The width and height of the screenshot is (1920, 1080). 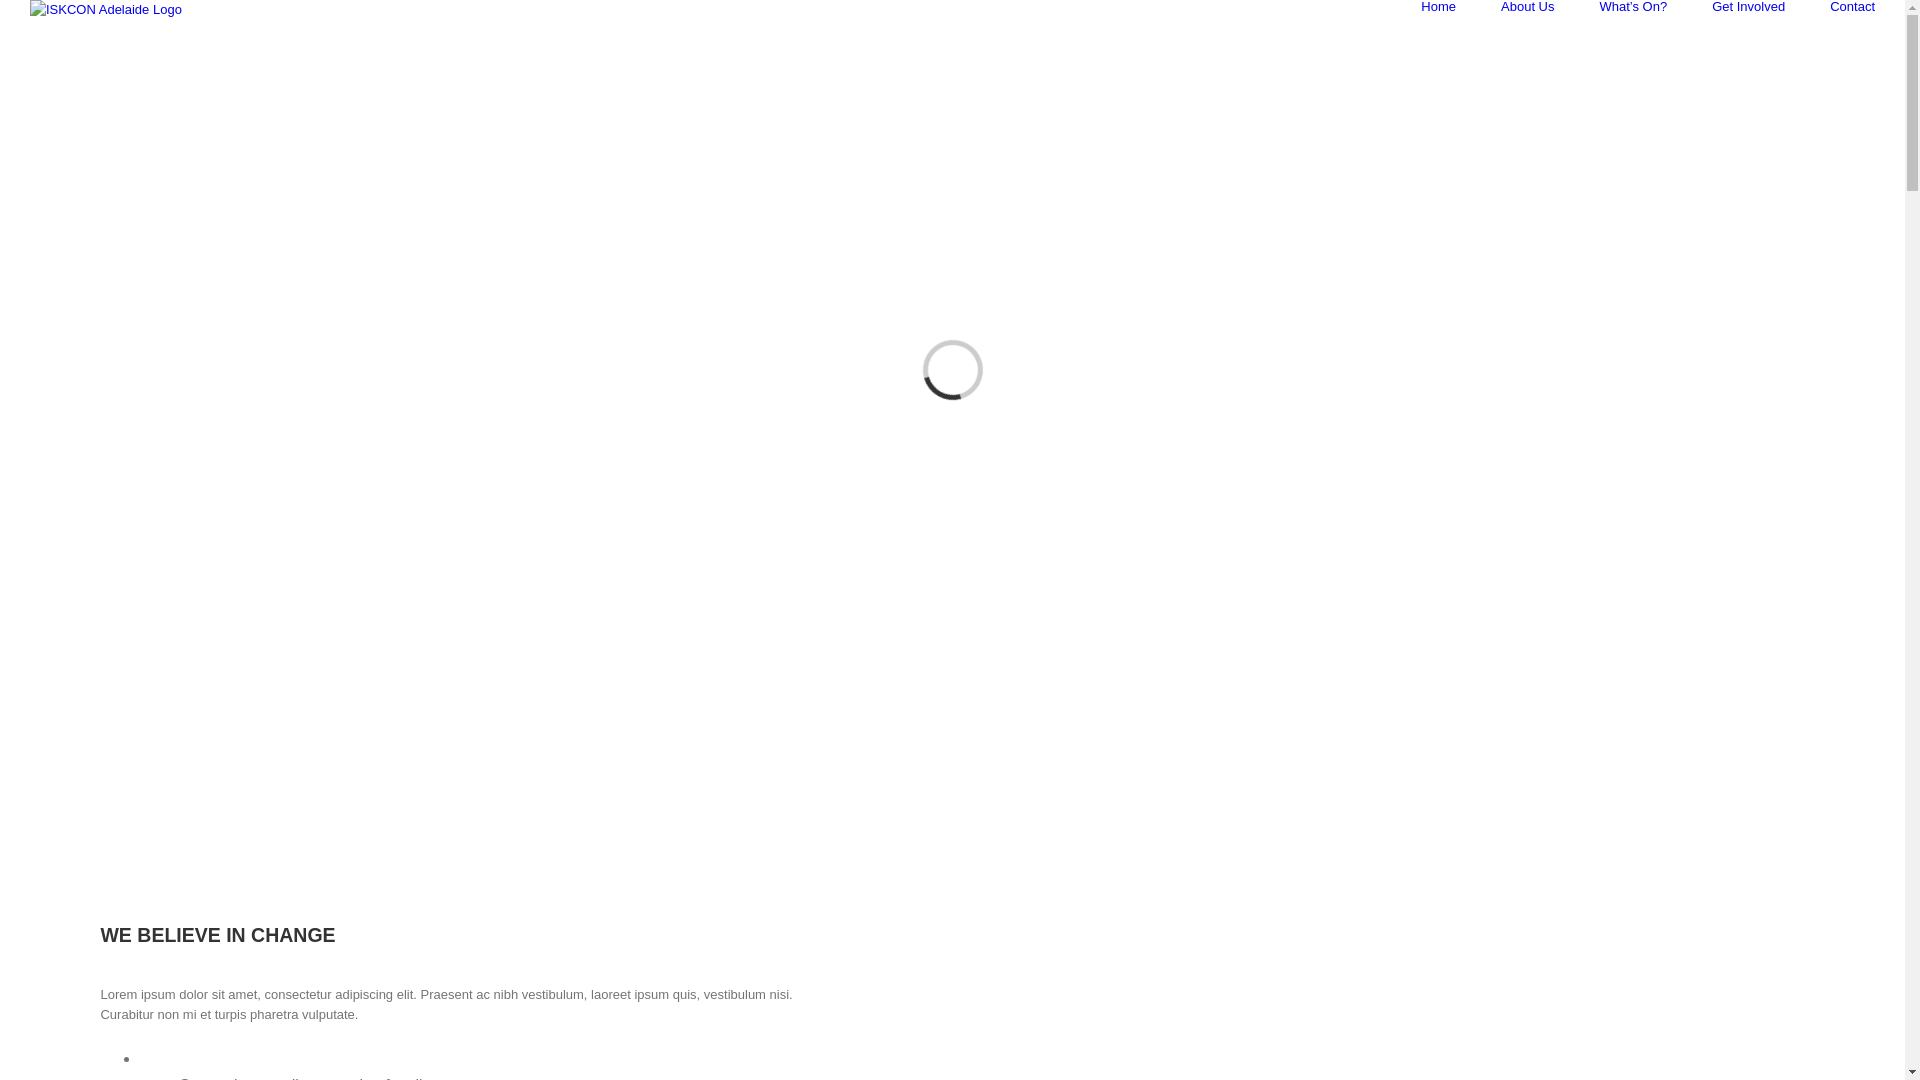 What do you see at coordinates (1748, 6) in the screenshot?
I see `Get Involved` at bounding box center [1748, 6].